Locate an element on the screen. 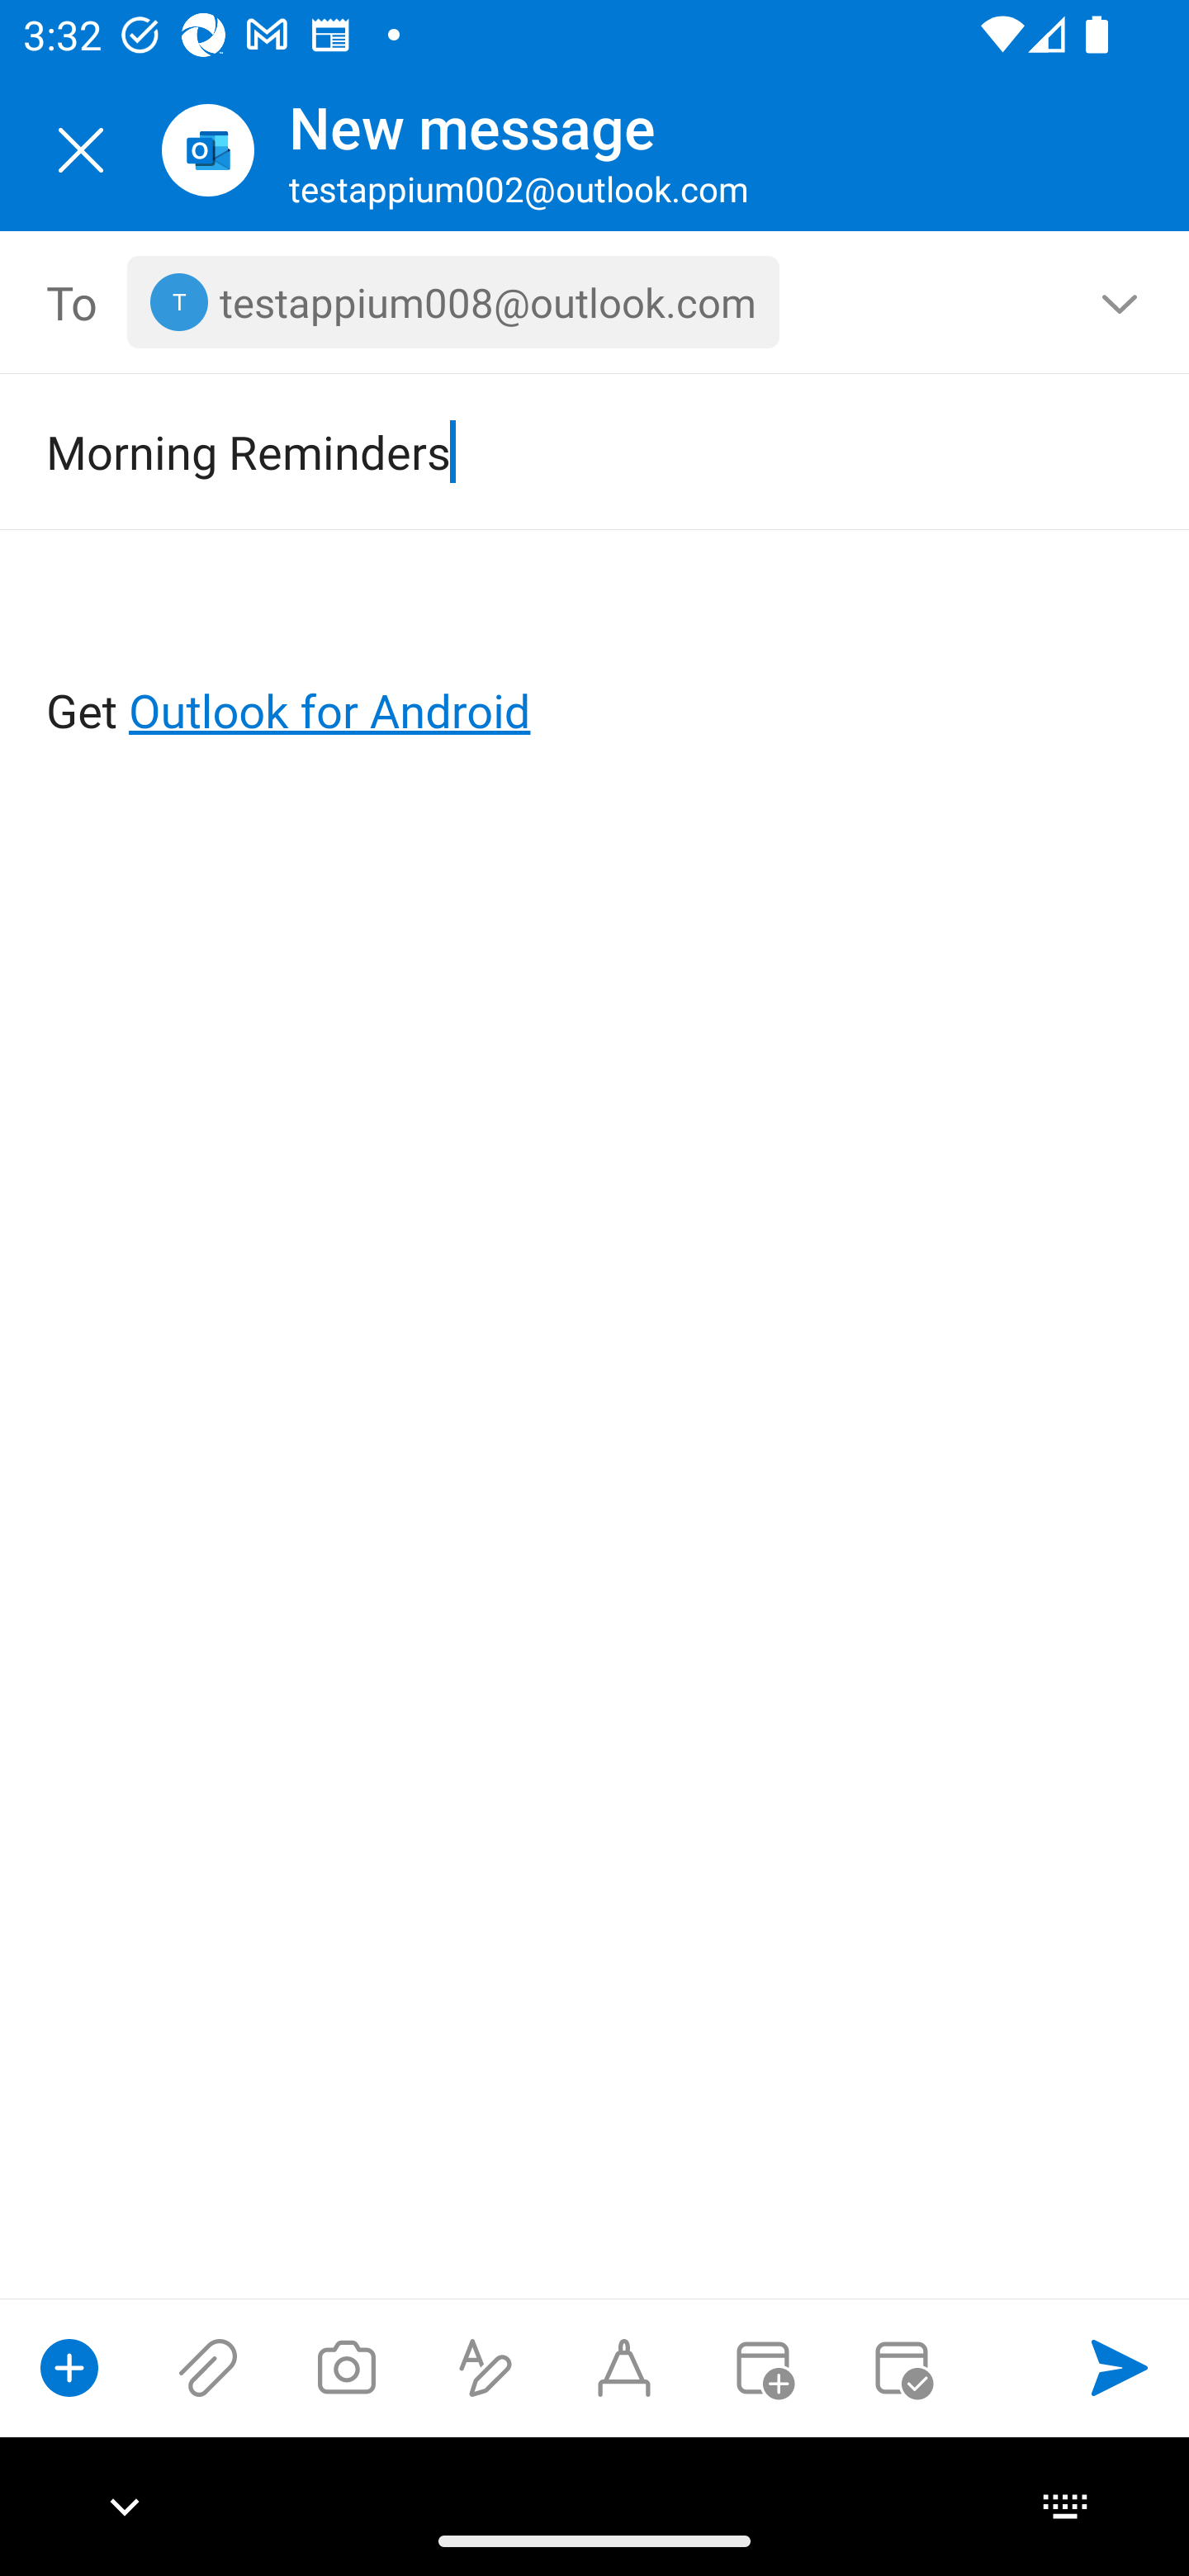 The image size is (1189, 2576). Attach files is located at coordinates (208, 2367).